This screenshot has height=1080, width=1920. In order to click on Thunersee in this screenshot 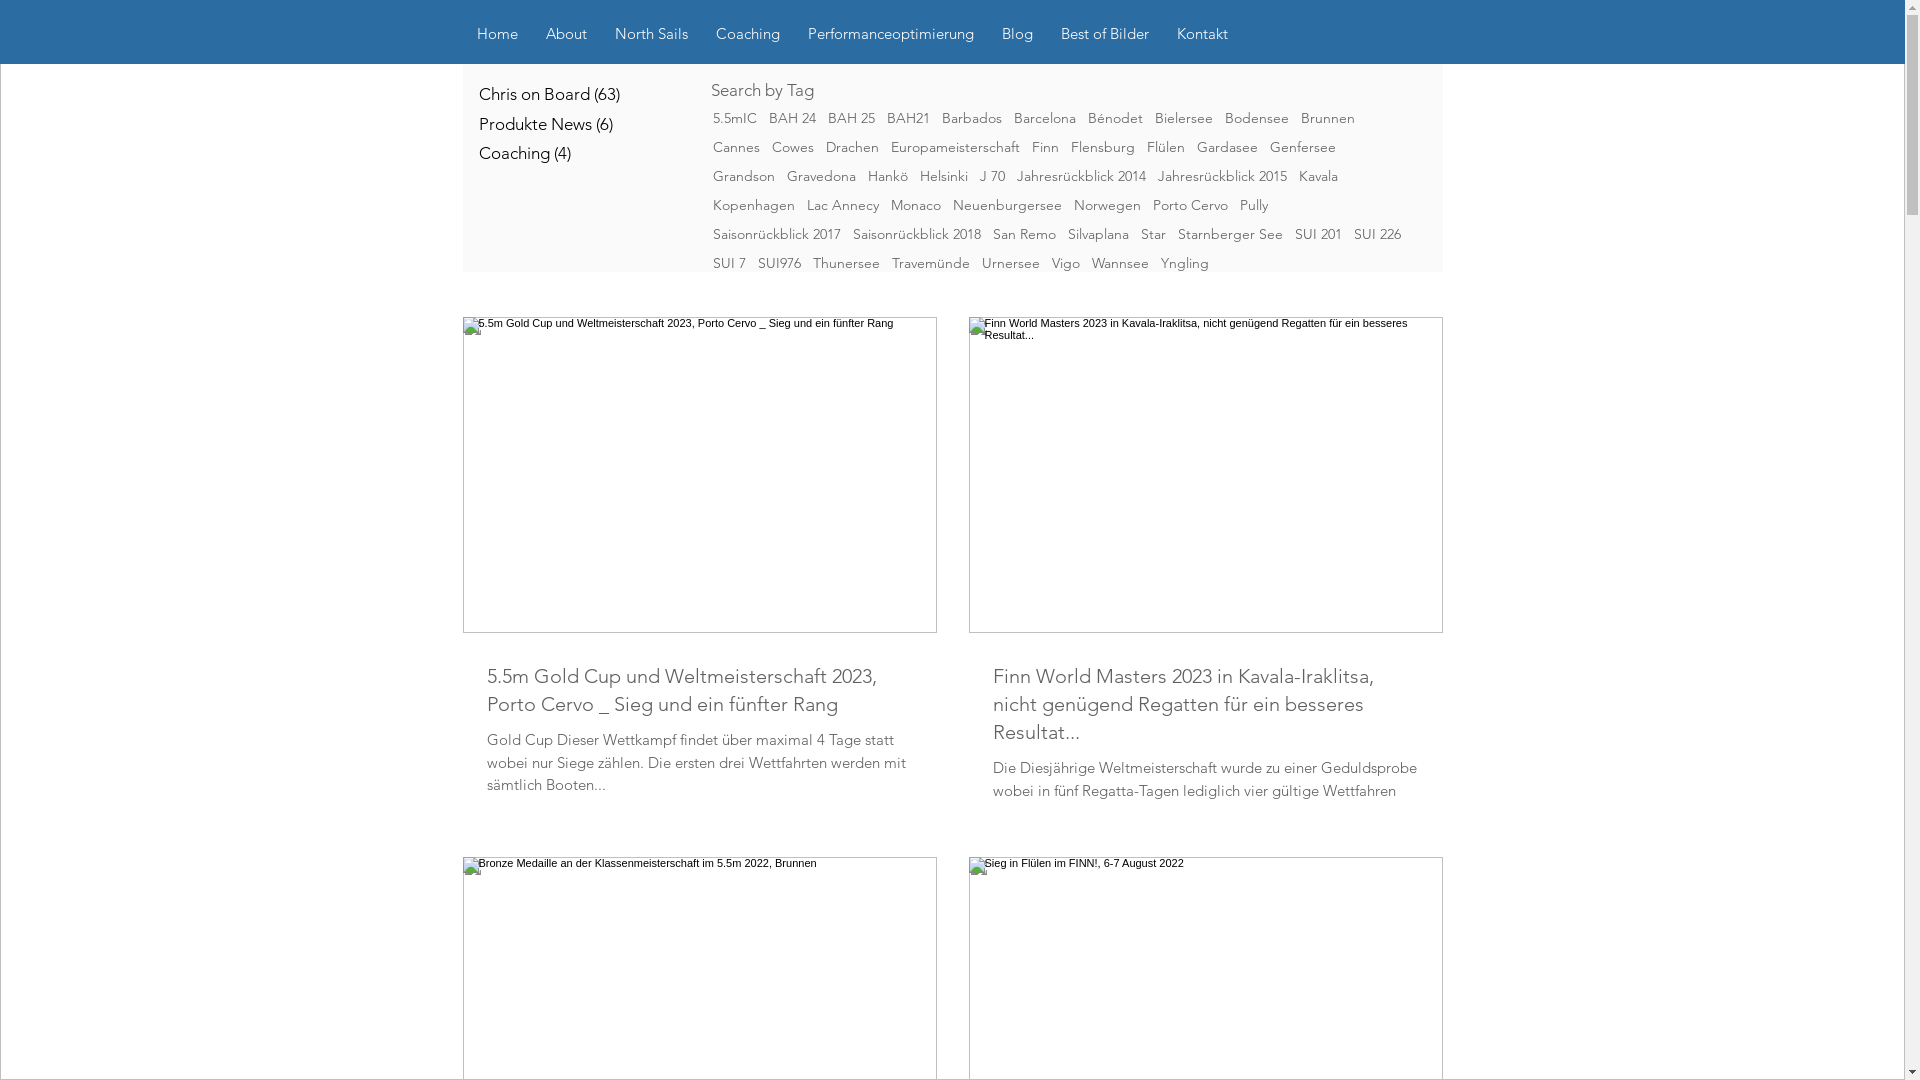, I will do `click(846, 264)`.